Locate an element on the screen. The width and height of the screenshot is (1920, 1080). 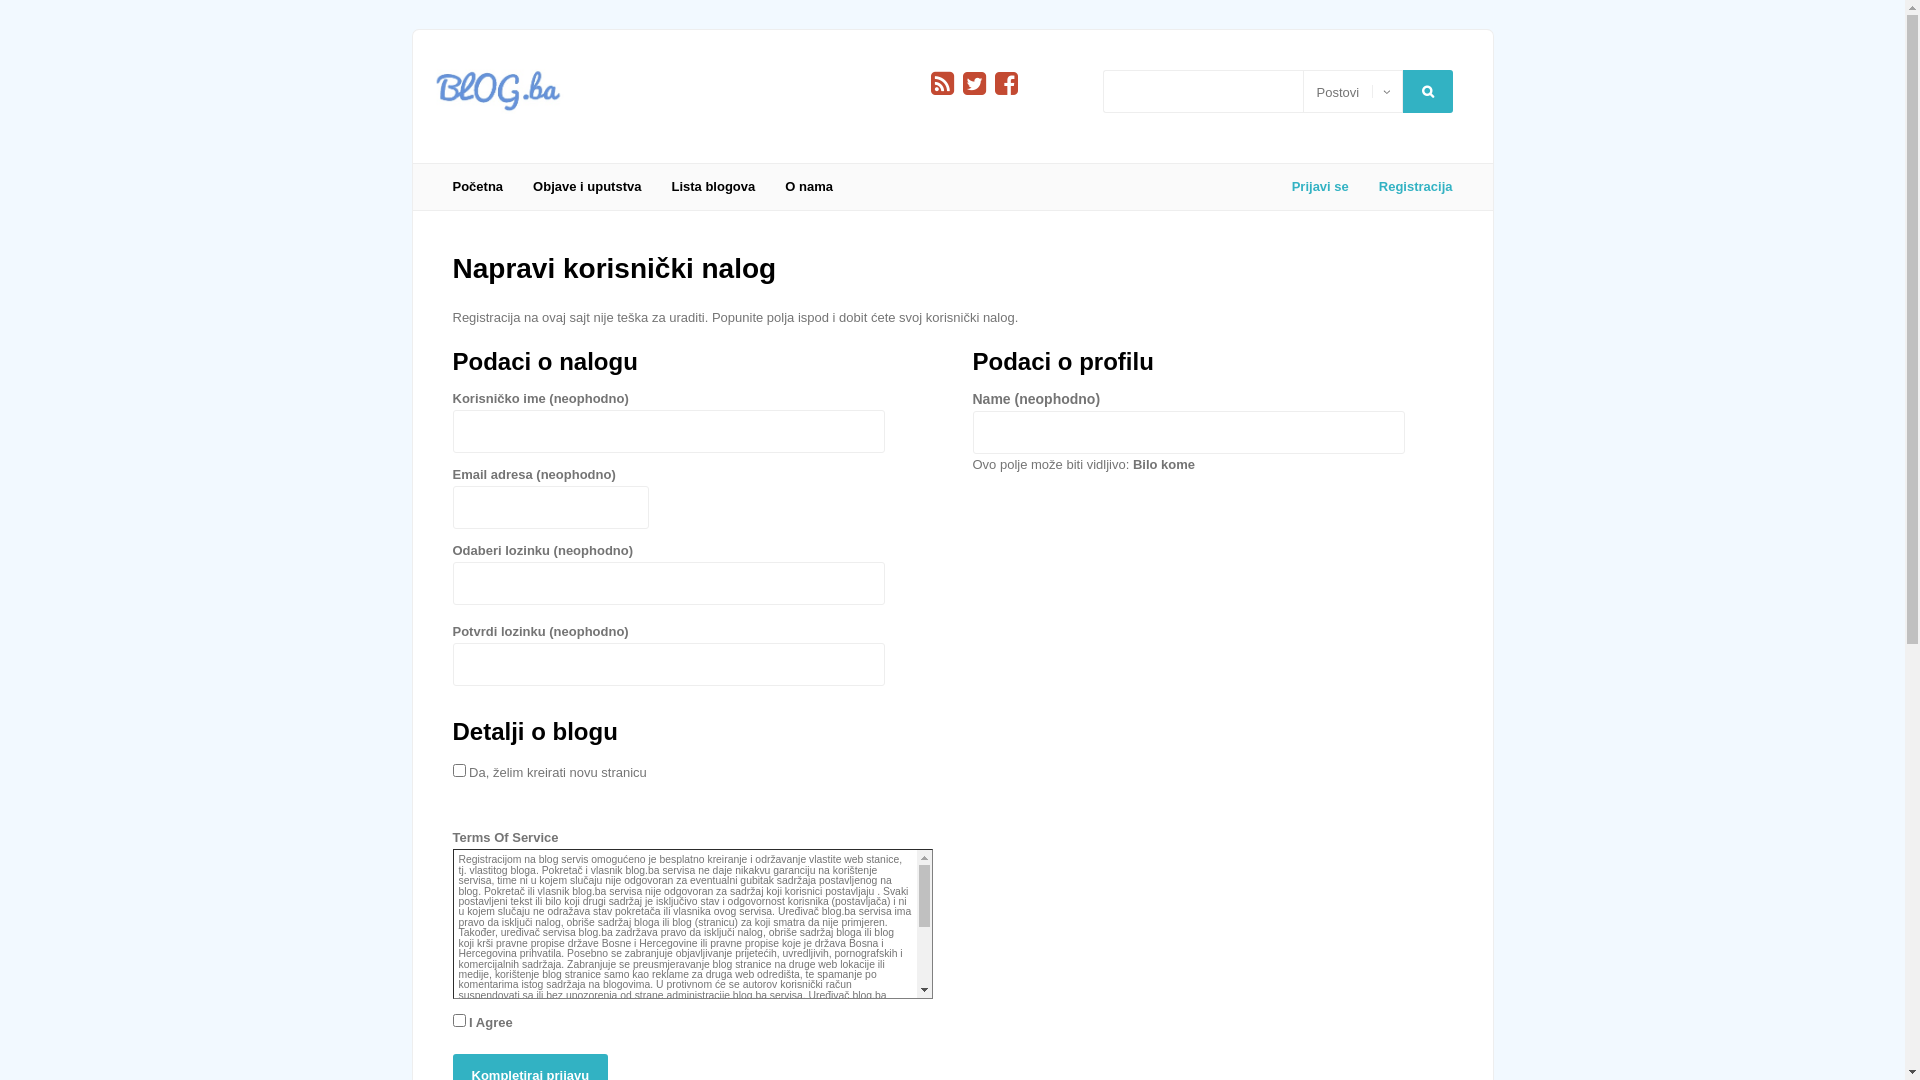
creativecommons.org is located at coordinates (508, 1048).